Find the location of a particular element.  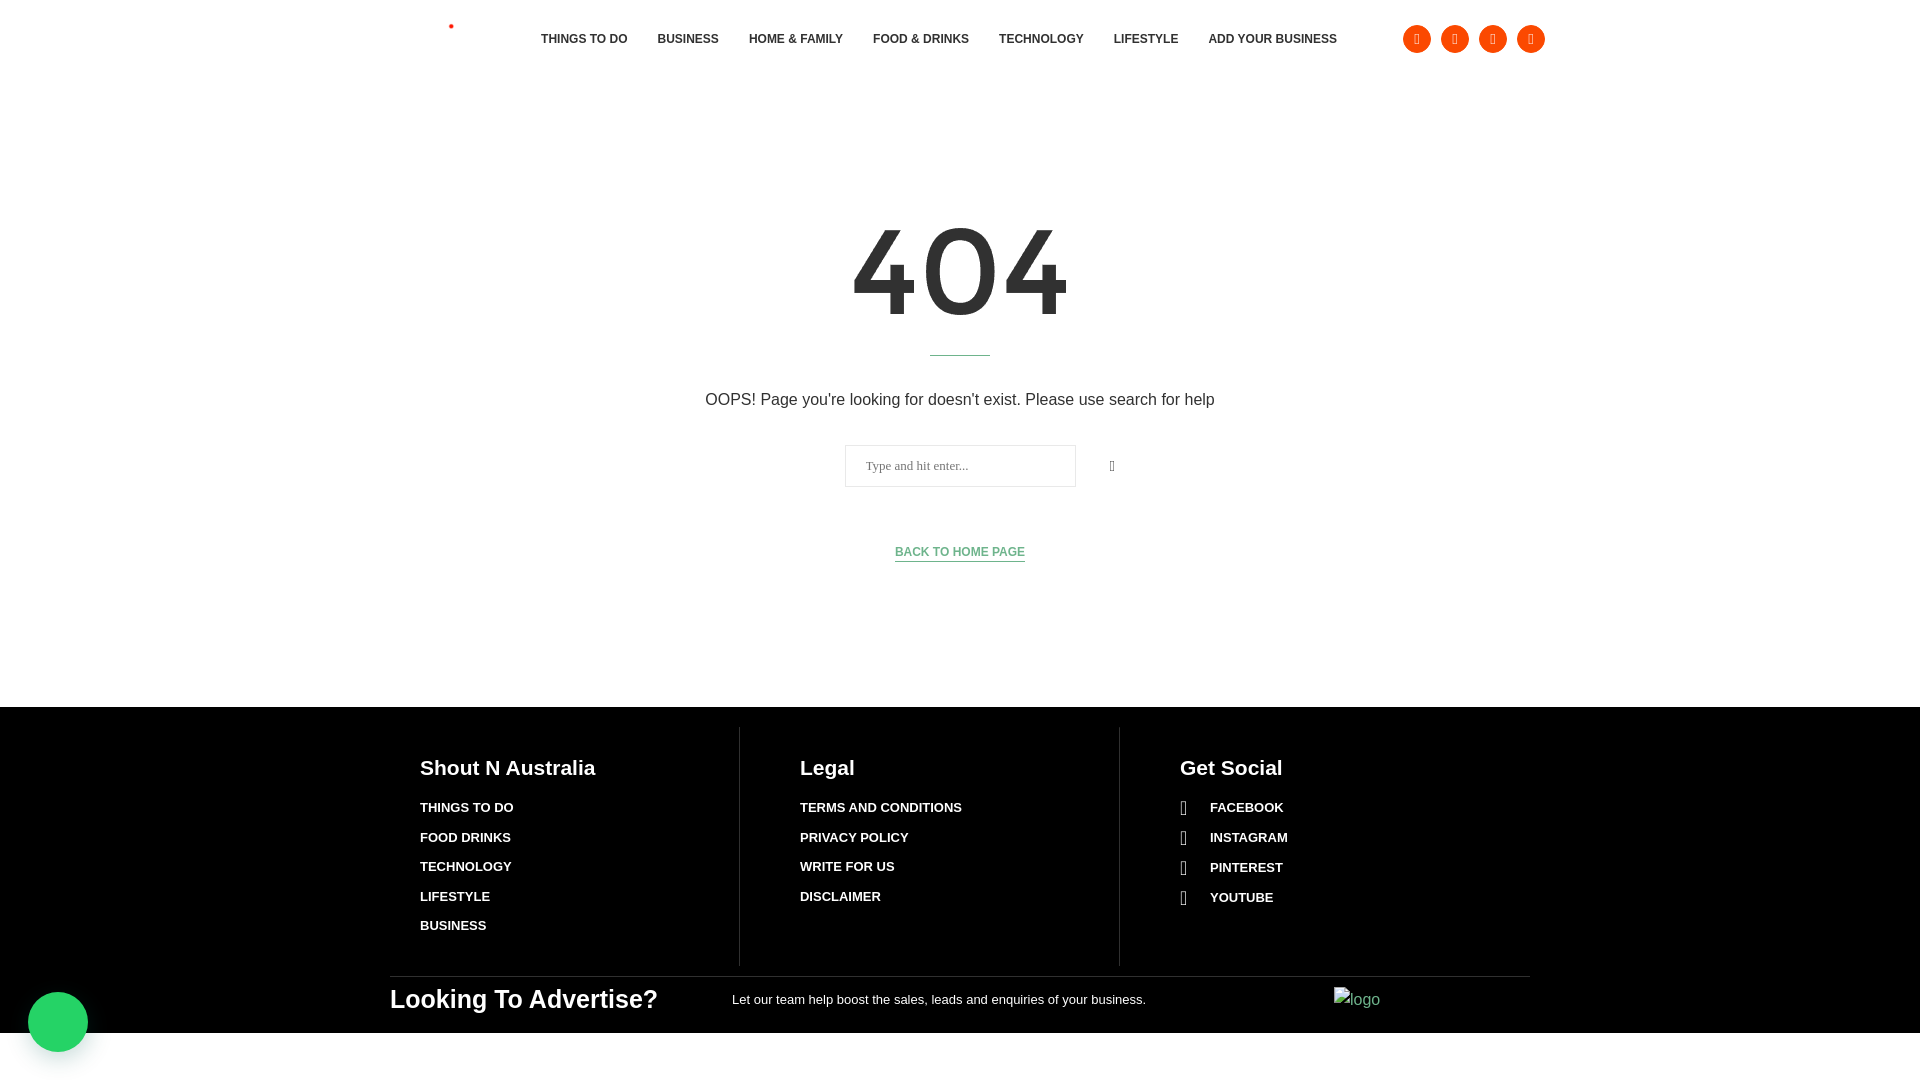

logo is located at coordinates (1357, 1000).